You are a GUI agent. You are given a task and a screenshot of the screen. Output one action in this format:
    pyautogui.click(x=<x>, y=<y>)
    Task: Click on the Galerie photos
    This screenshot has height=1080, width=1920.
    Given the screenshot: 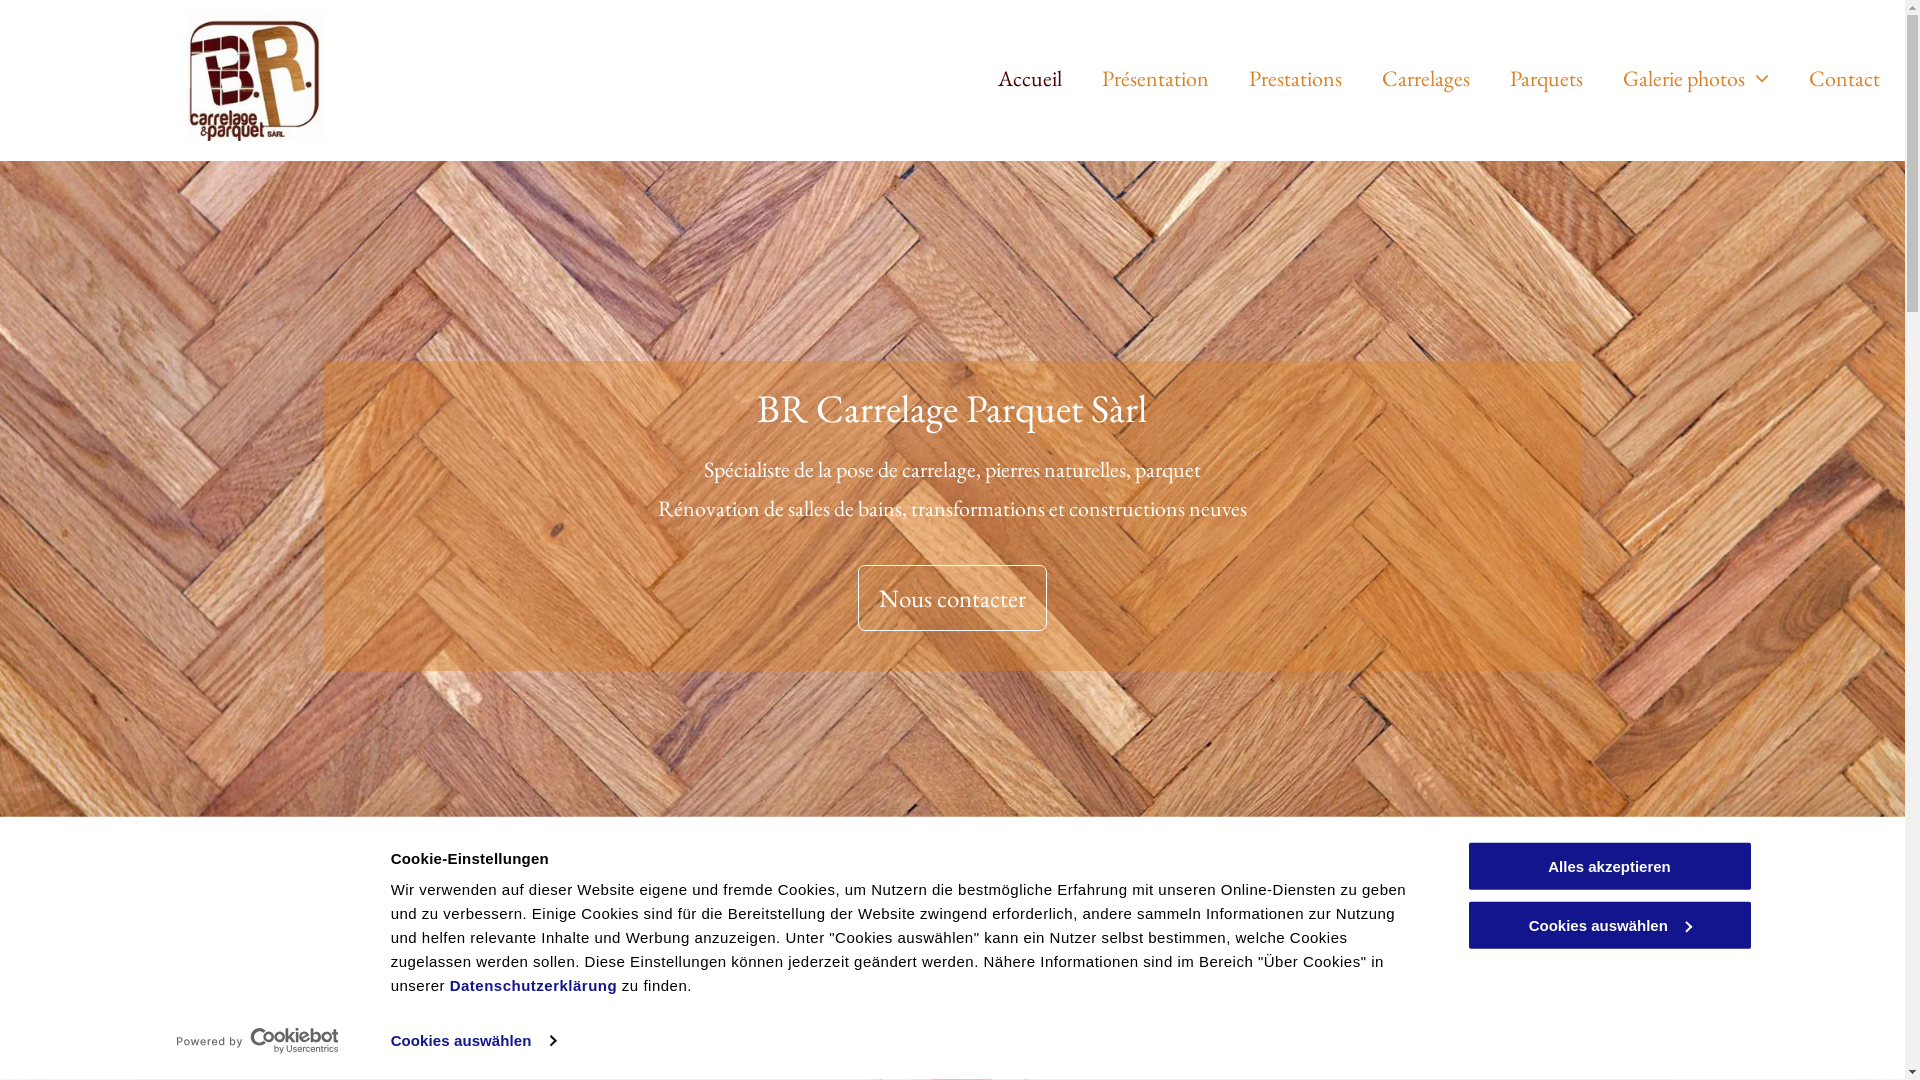 What is the action you would take?
    pyautogui.click(x=1676, y=78)
    